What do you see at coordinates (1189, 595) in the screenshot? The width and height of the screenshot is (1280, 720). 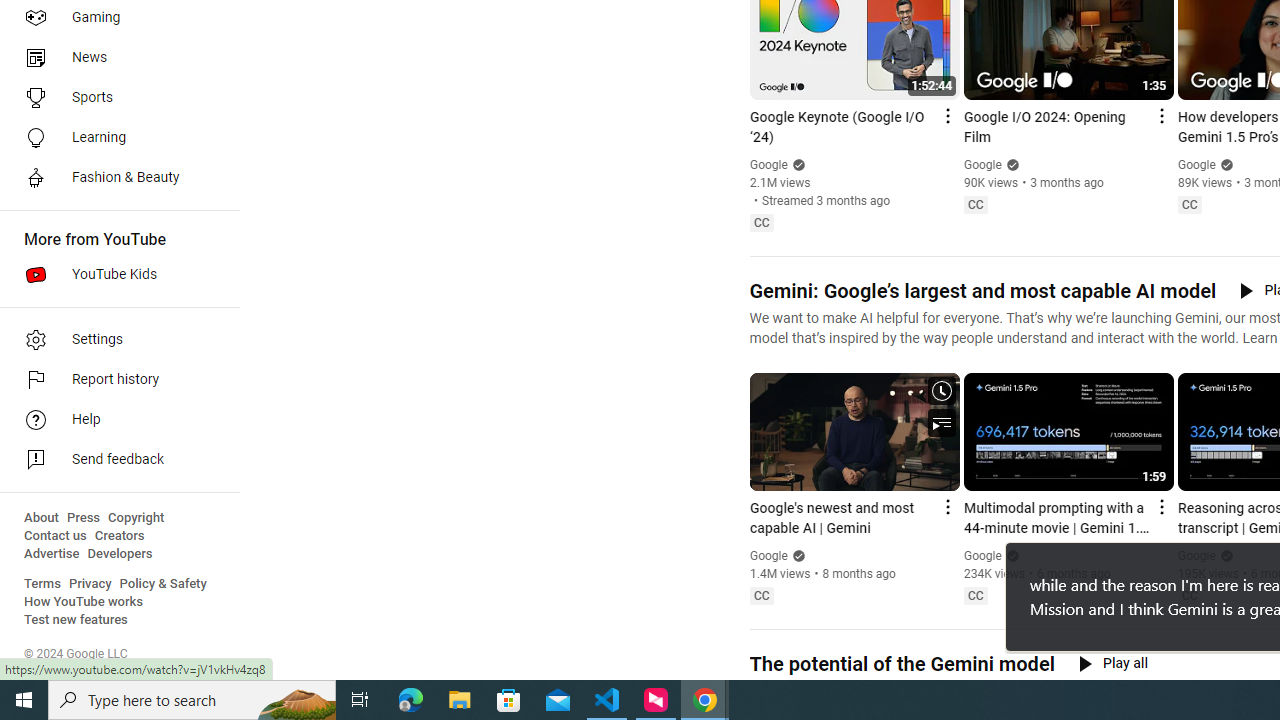 I see `Closed captions` at bounding box center [1189, 595].